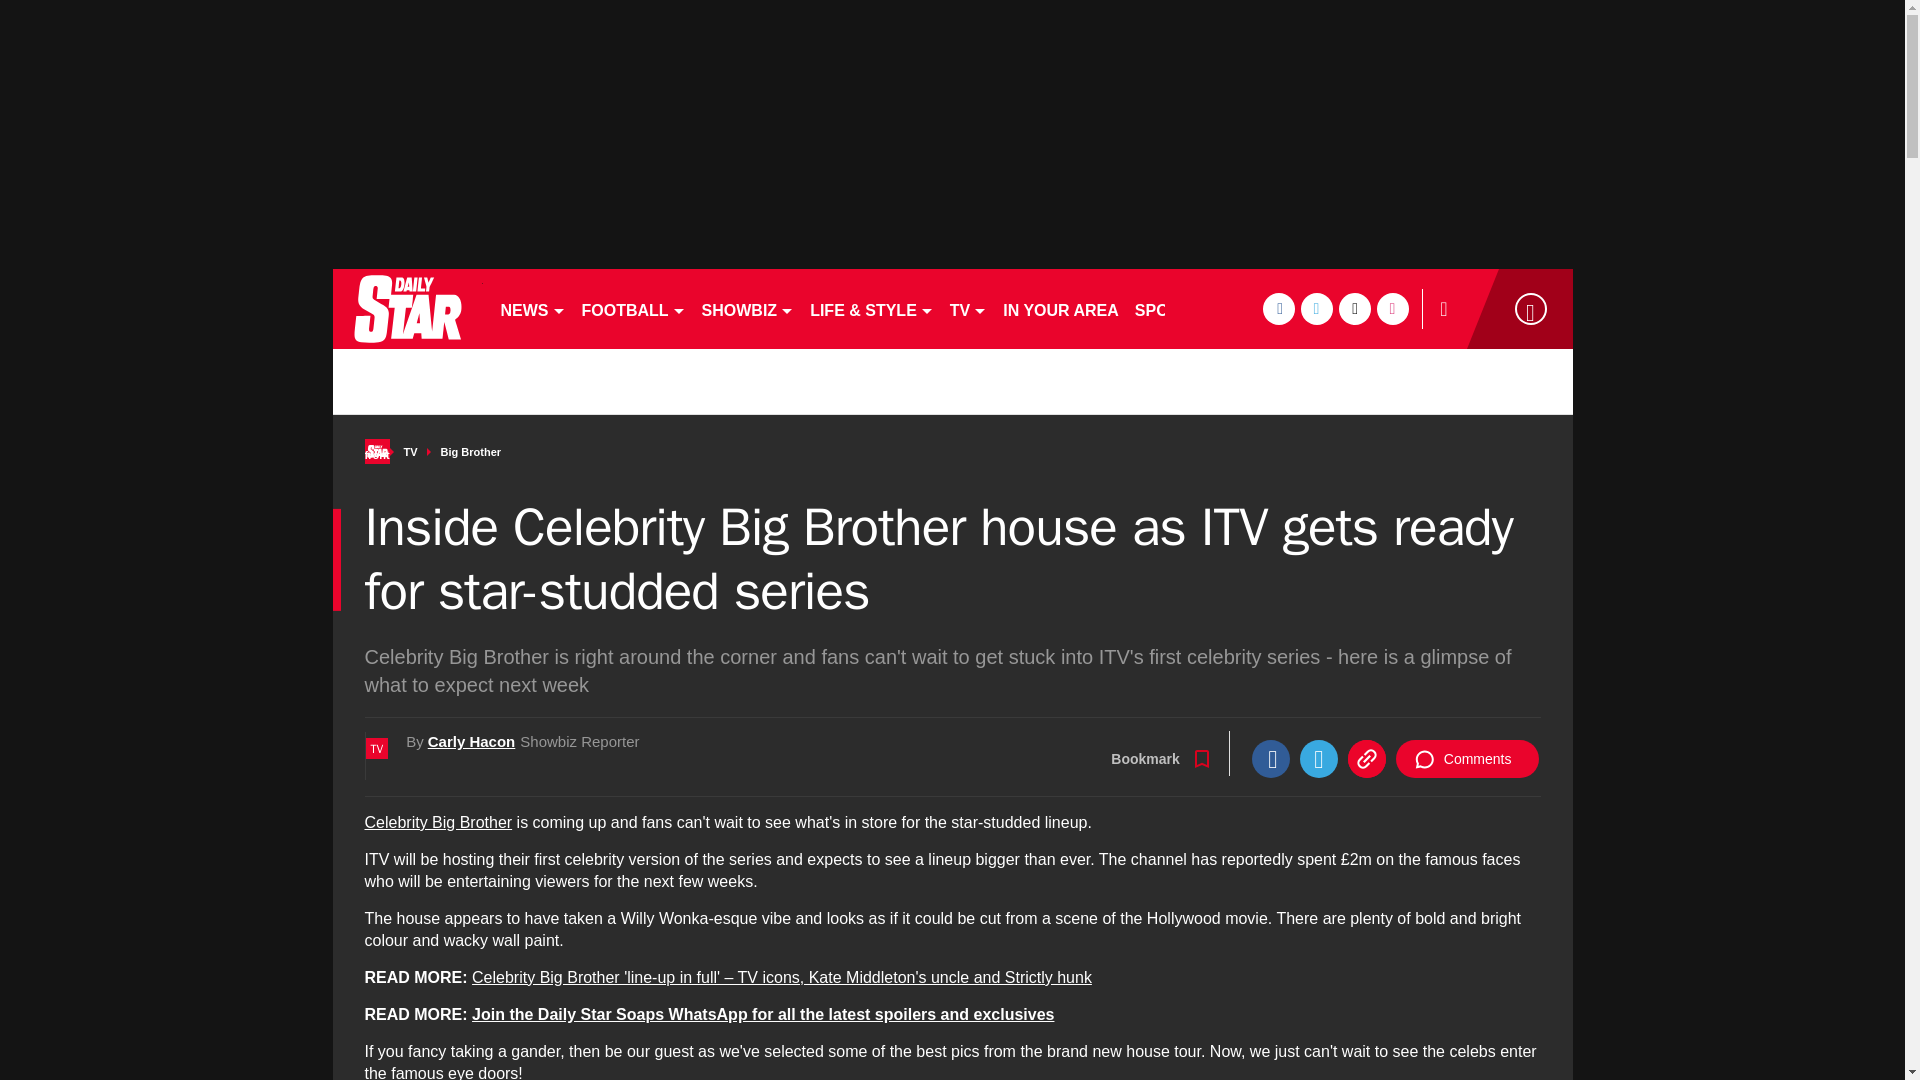 The image size is (1920, 1080). I want to click on FOOTBALL, so click(634, 308).